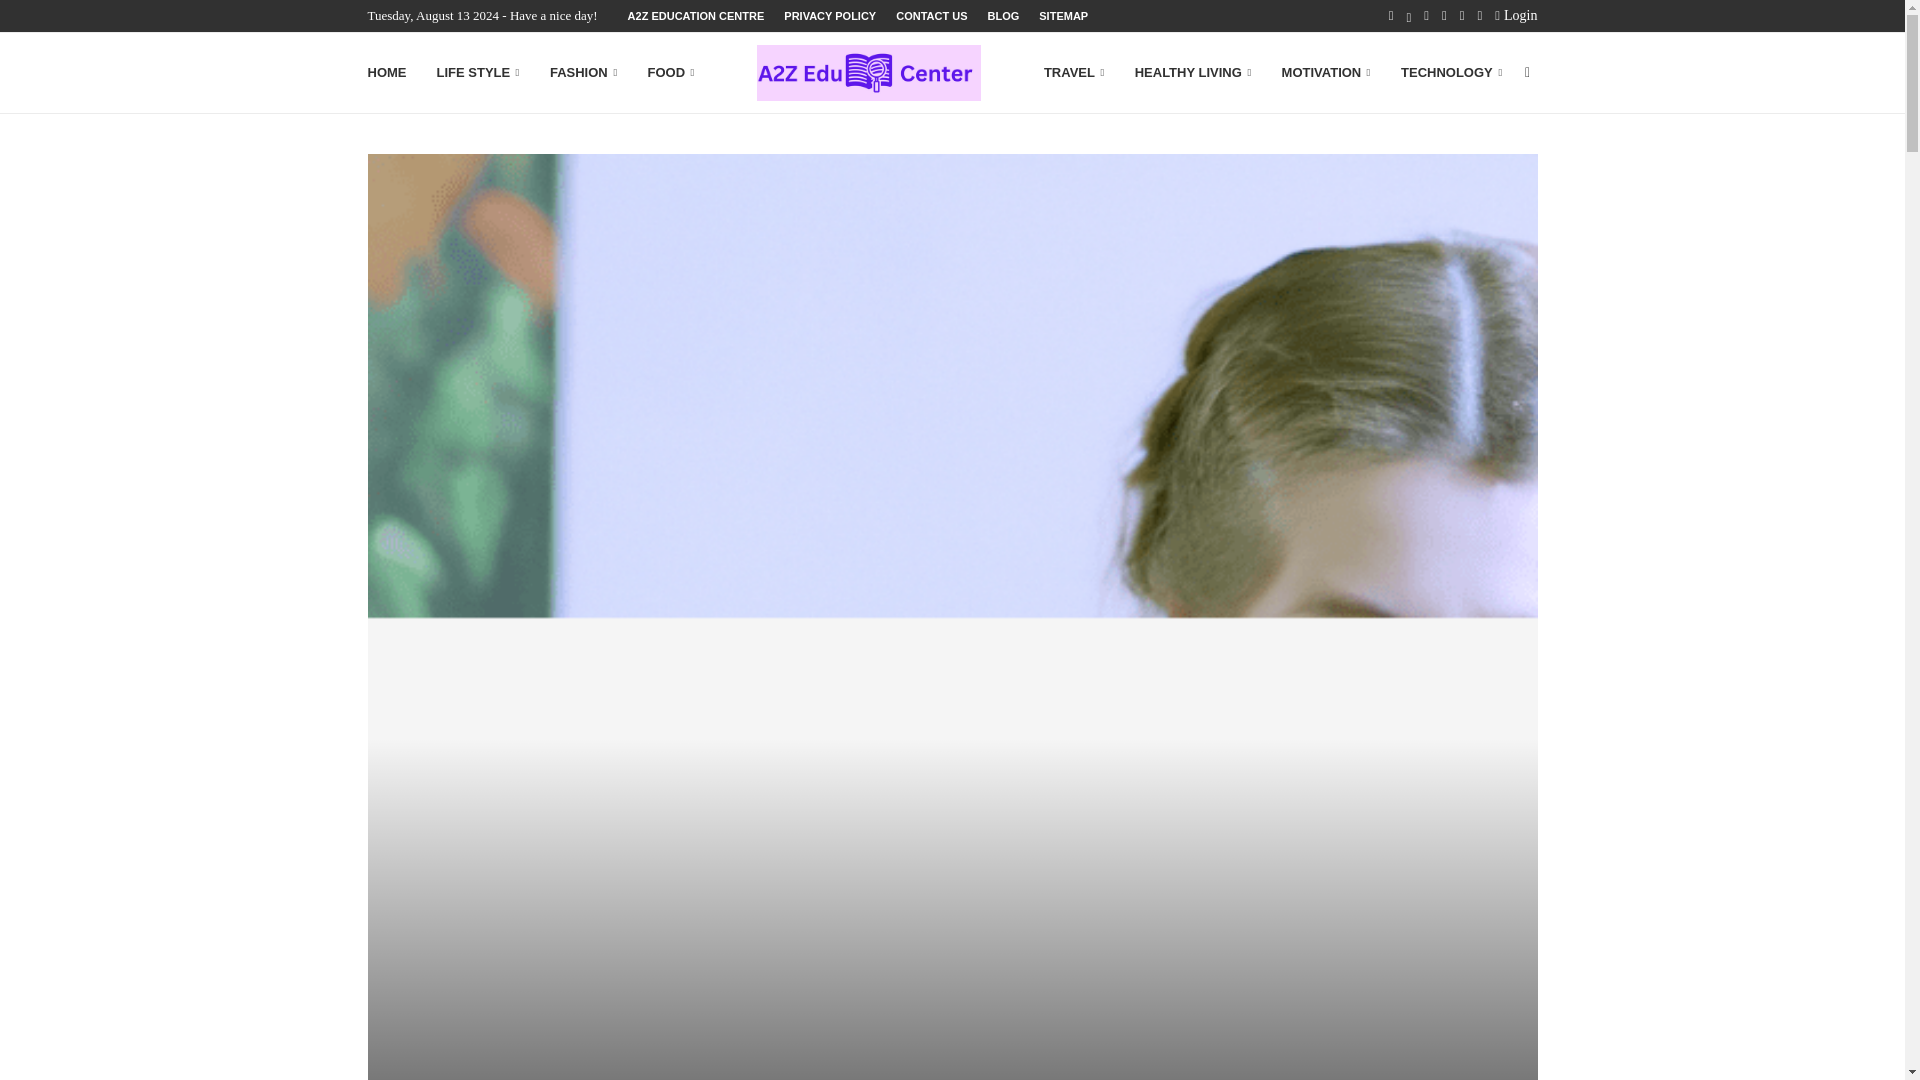 The height and width of the screenshot is (1080, 1920). What do you see at coordinates (476, 73) in the screenshot?
I see `LIFE STYLE` at bounding box center [476, 73].